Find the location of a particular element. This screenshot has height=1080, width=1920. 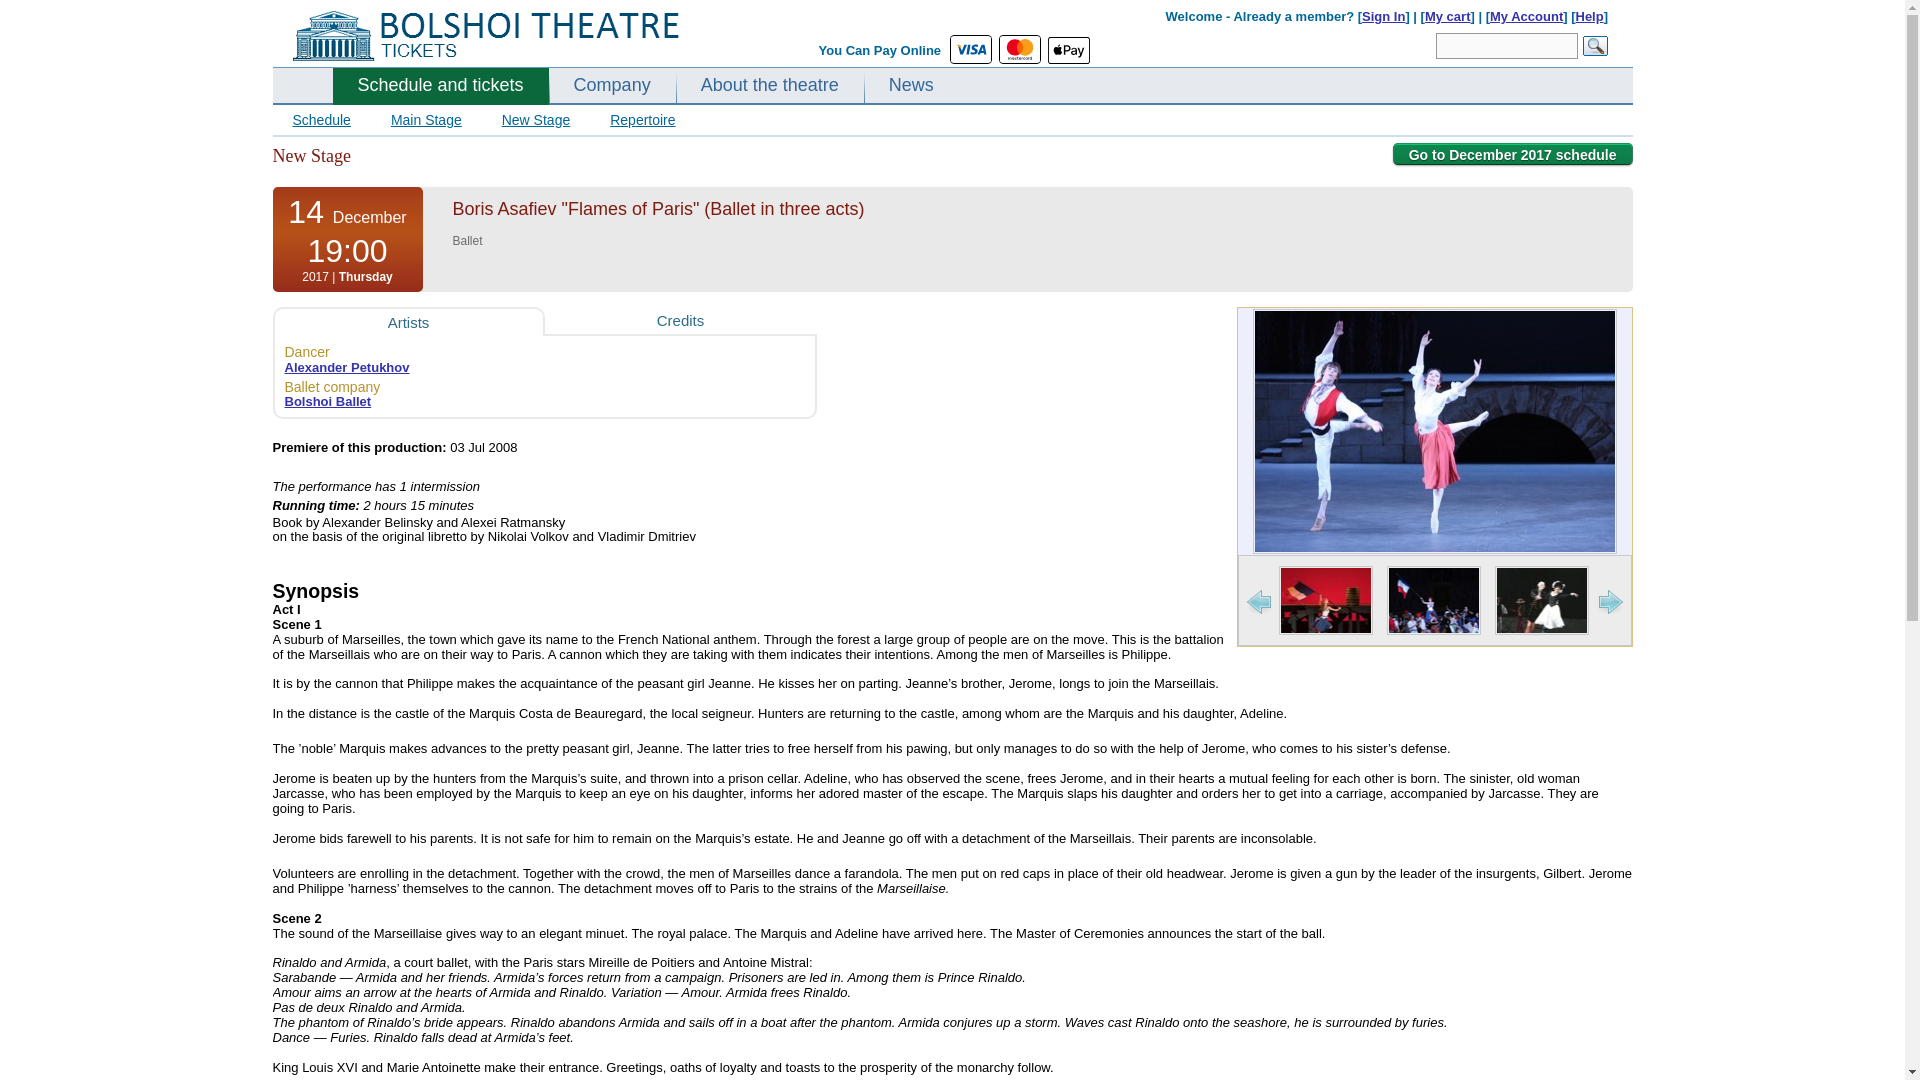

My Account is located at coordinates (1526, 16).